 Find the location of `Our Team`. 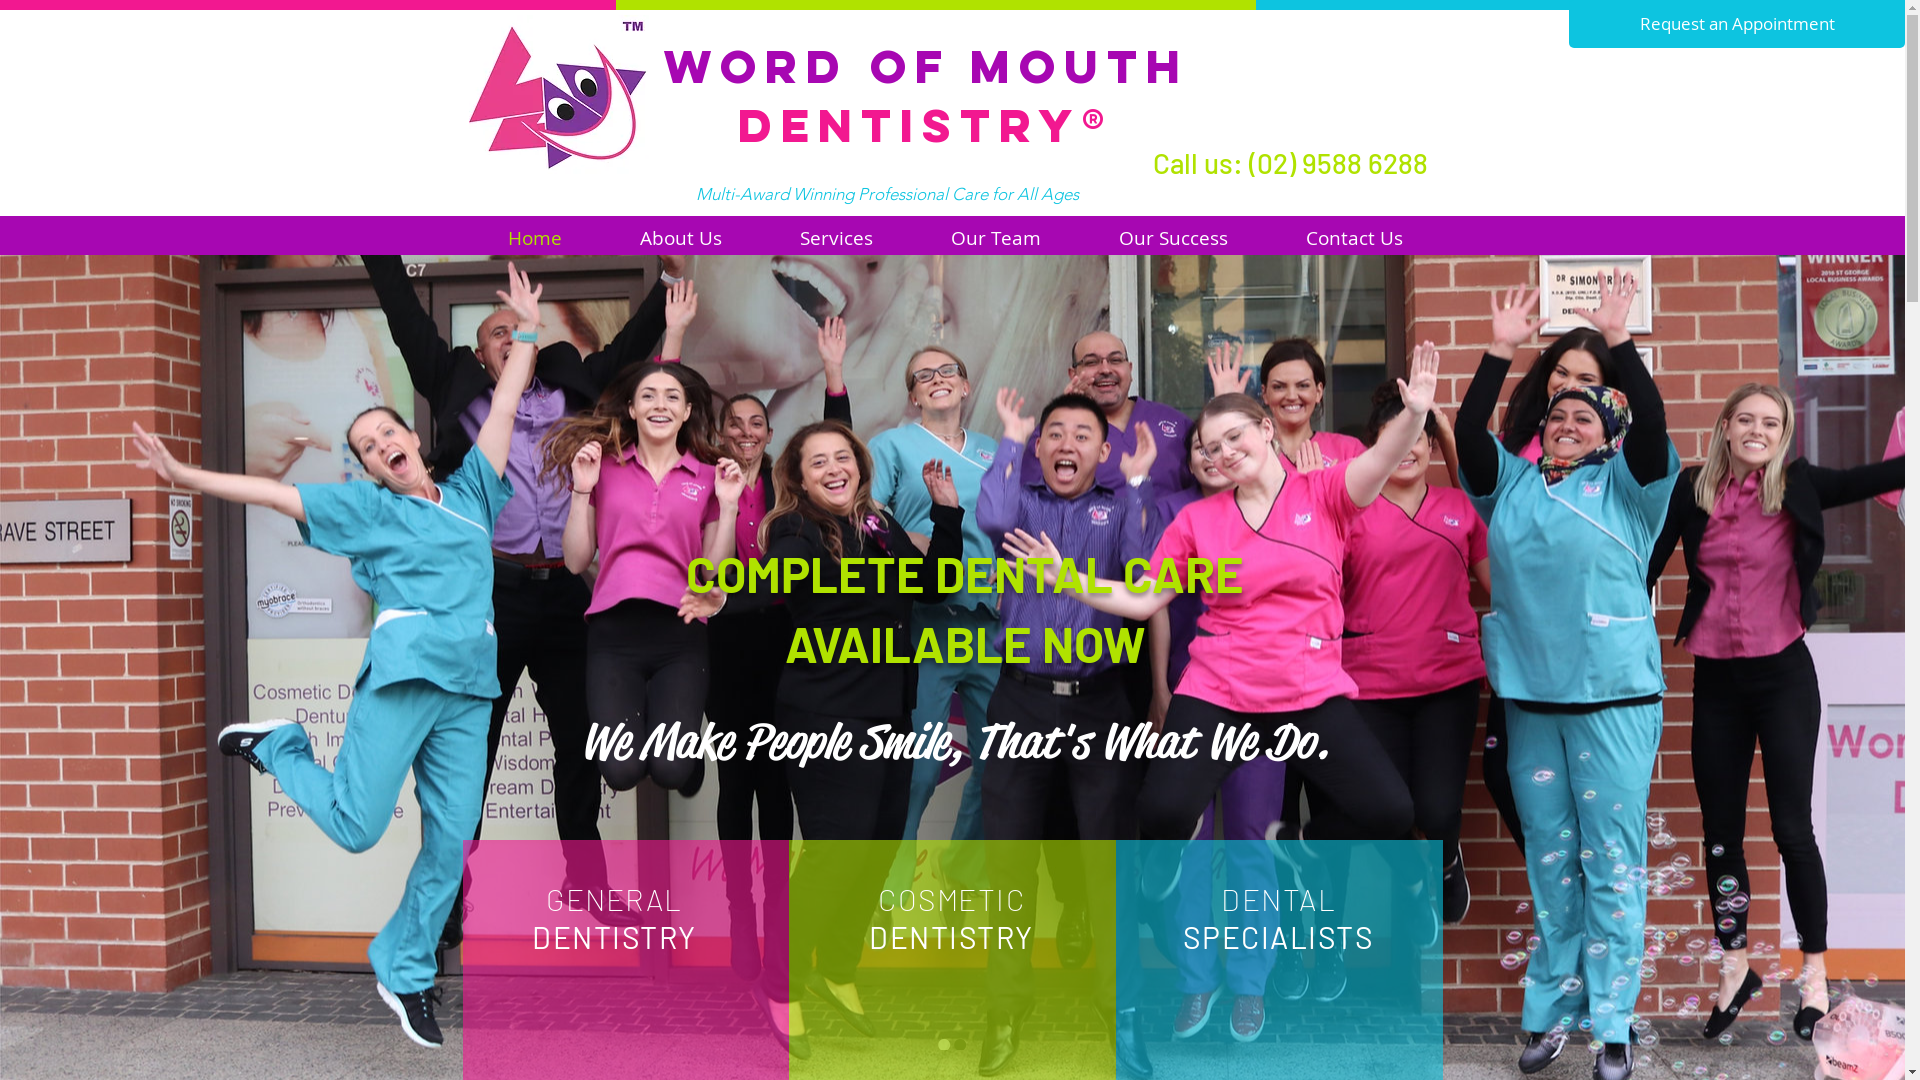

Our Team is located at coordinates (996, 238).